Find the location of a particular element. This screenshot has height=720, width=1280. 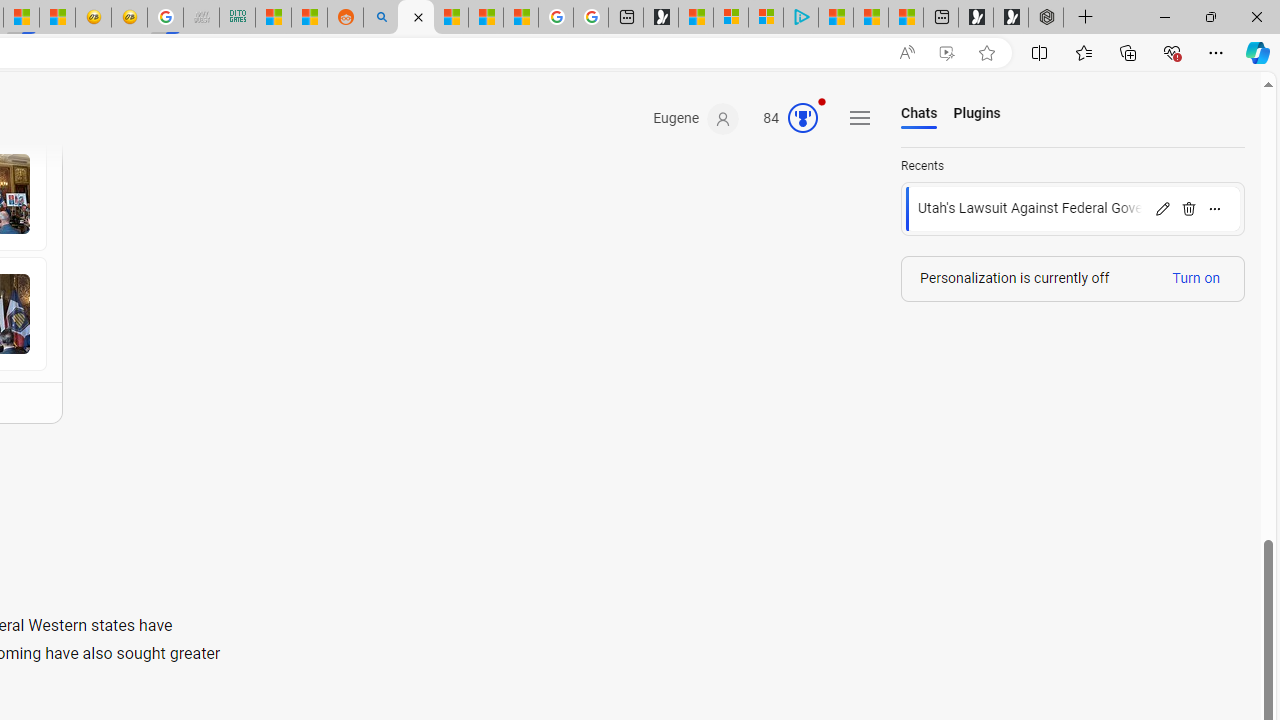

These 3 Stocks Pay You More Than 5% to Own Them is located at coordinates (906, 18).